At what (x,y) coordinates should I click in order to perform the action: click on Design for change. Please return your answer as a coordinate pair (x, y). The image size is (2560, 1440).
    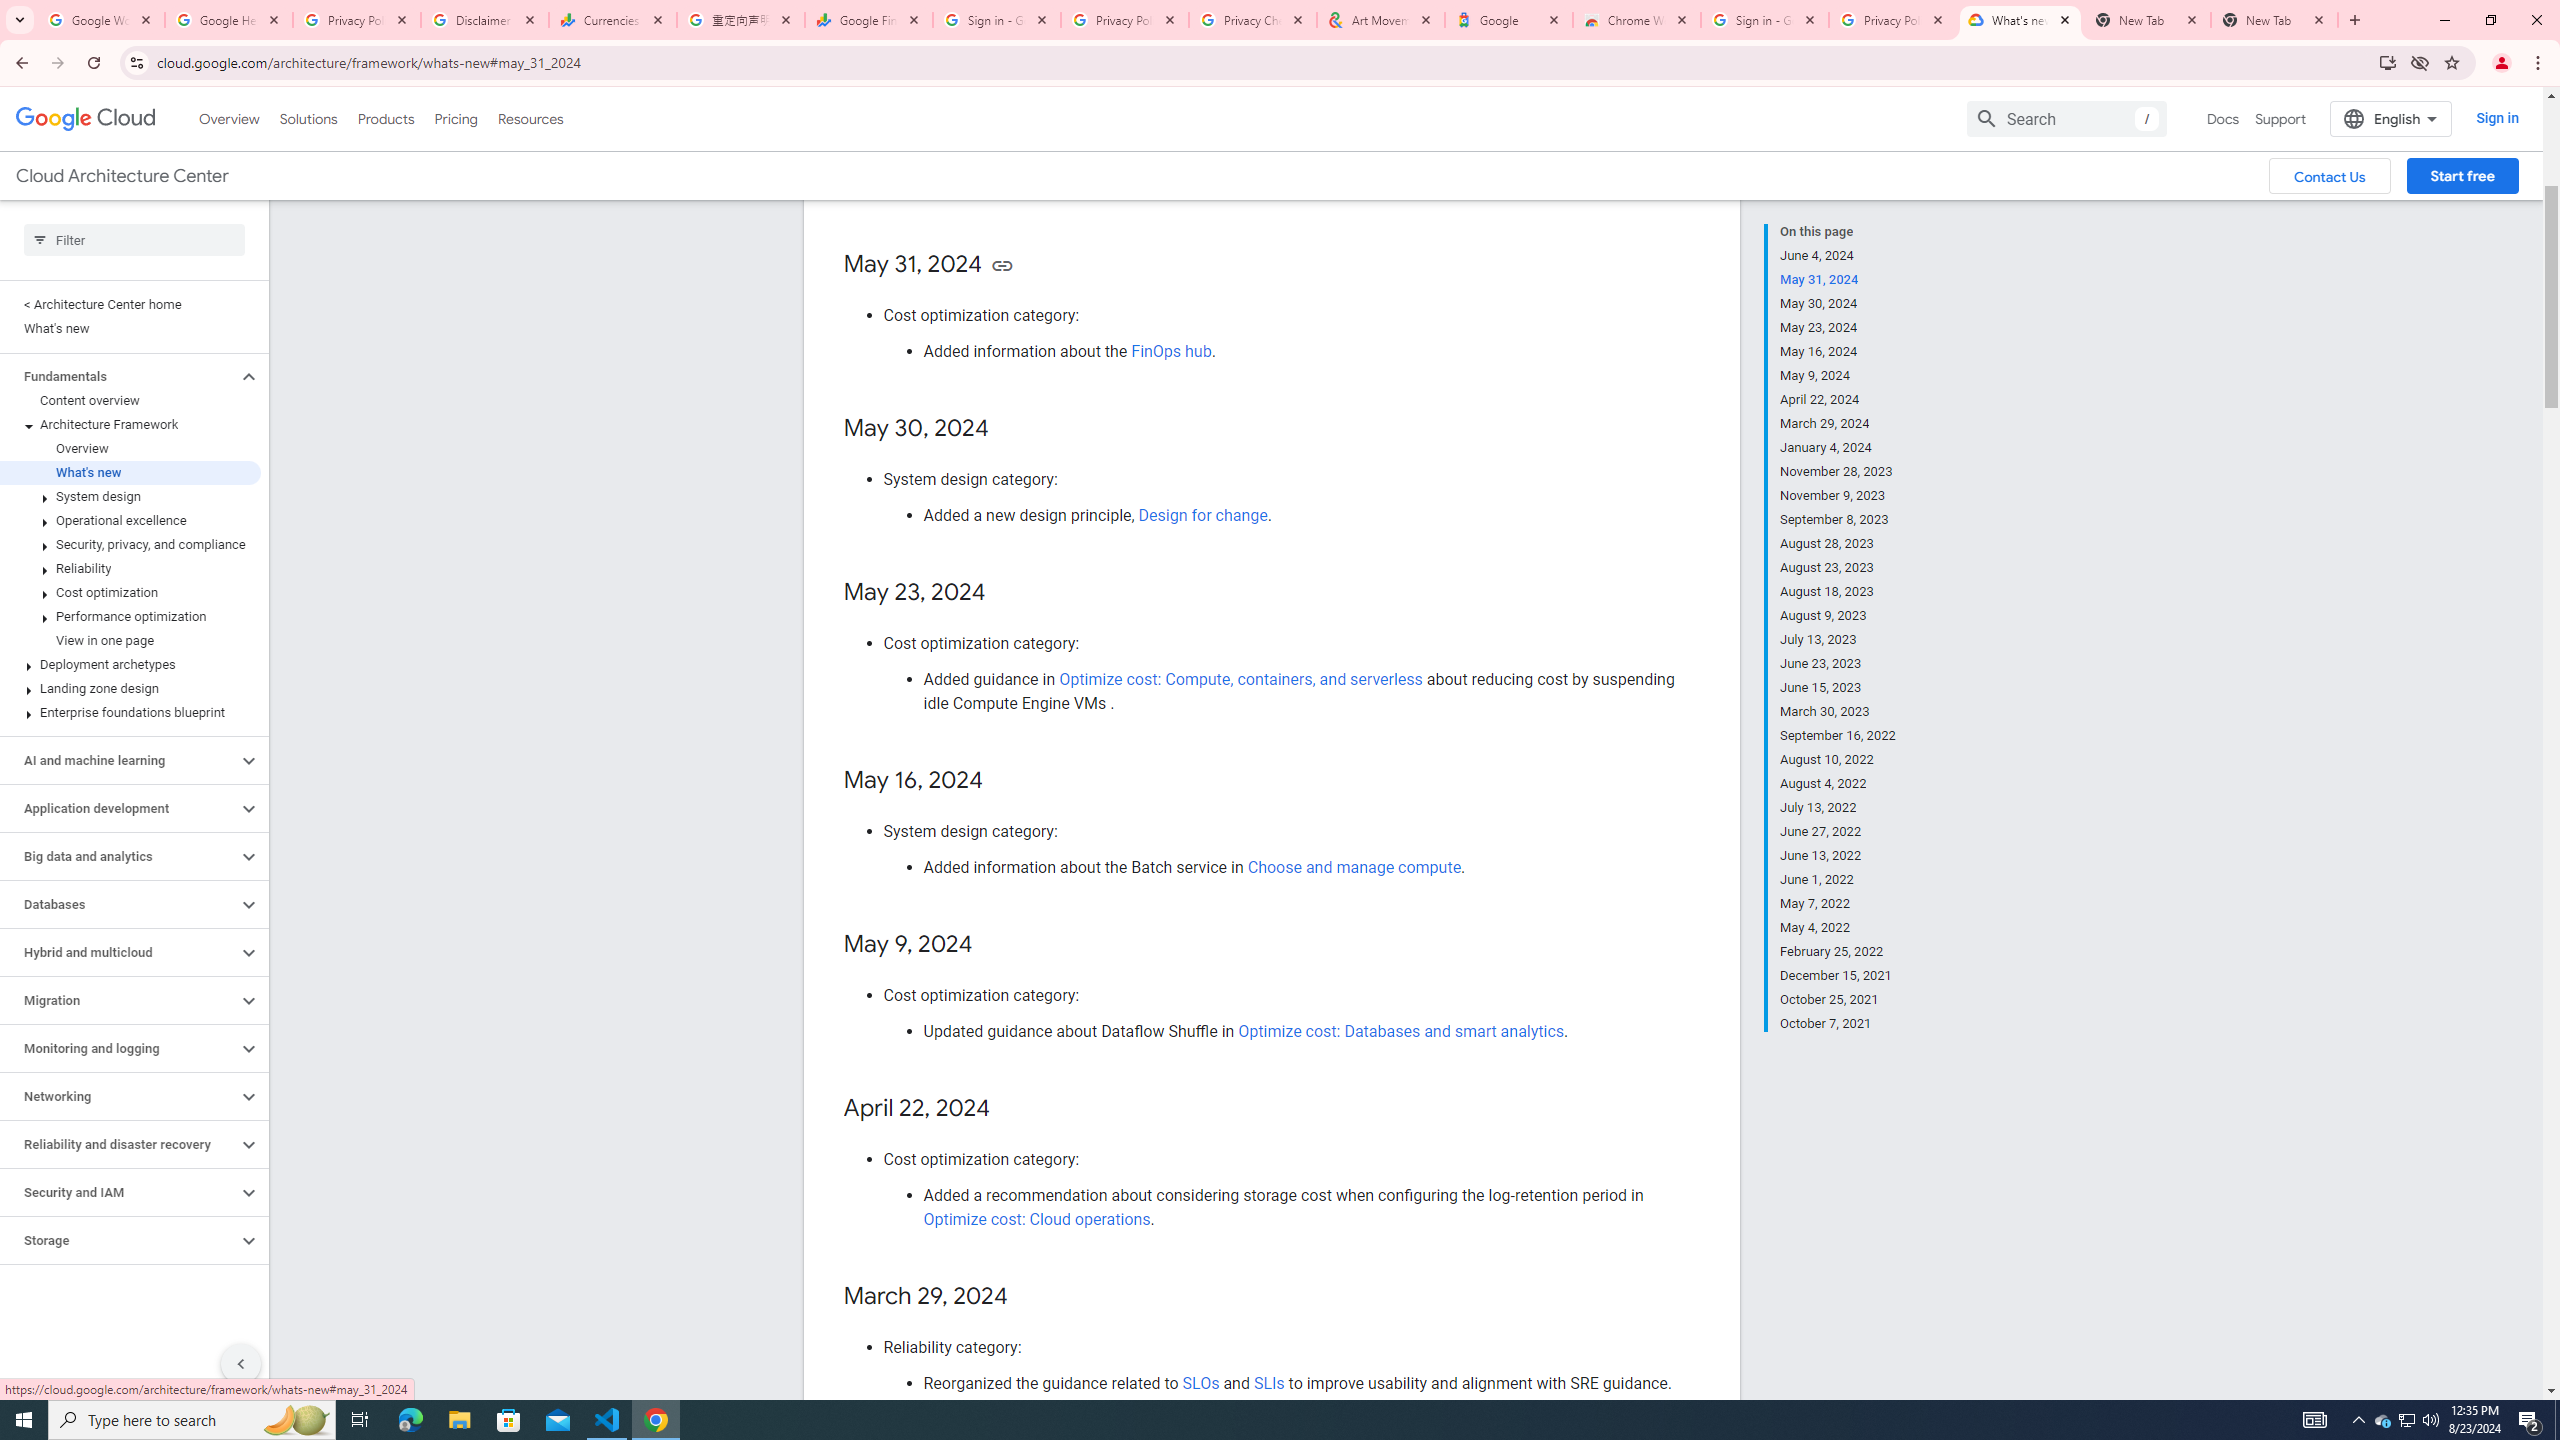
    Looking at the image, I should click on (1203, 515).